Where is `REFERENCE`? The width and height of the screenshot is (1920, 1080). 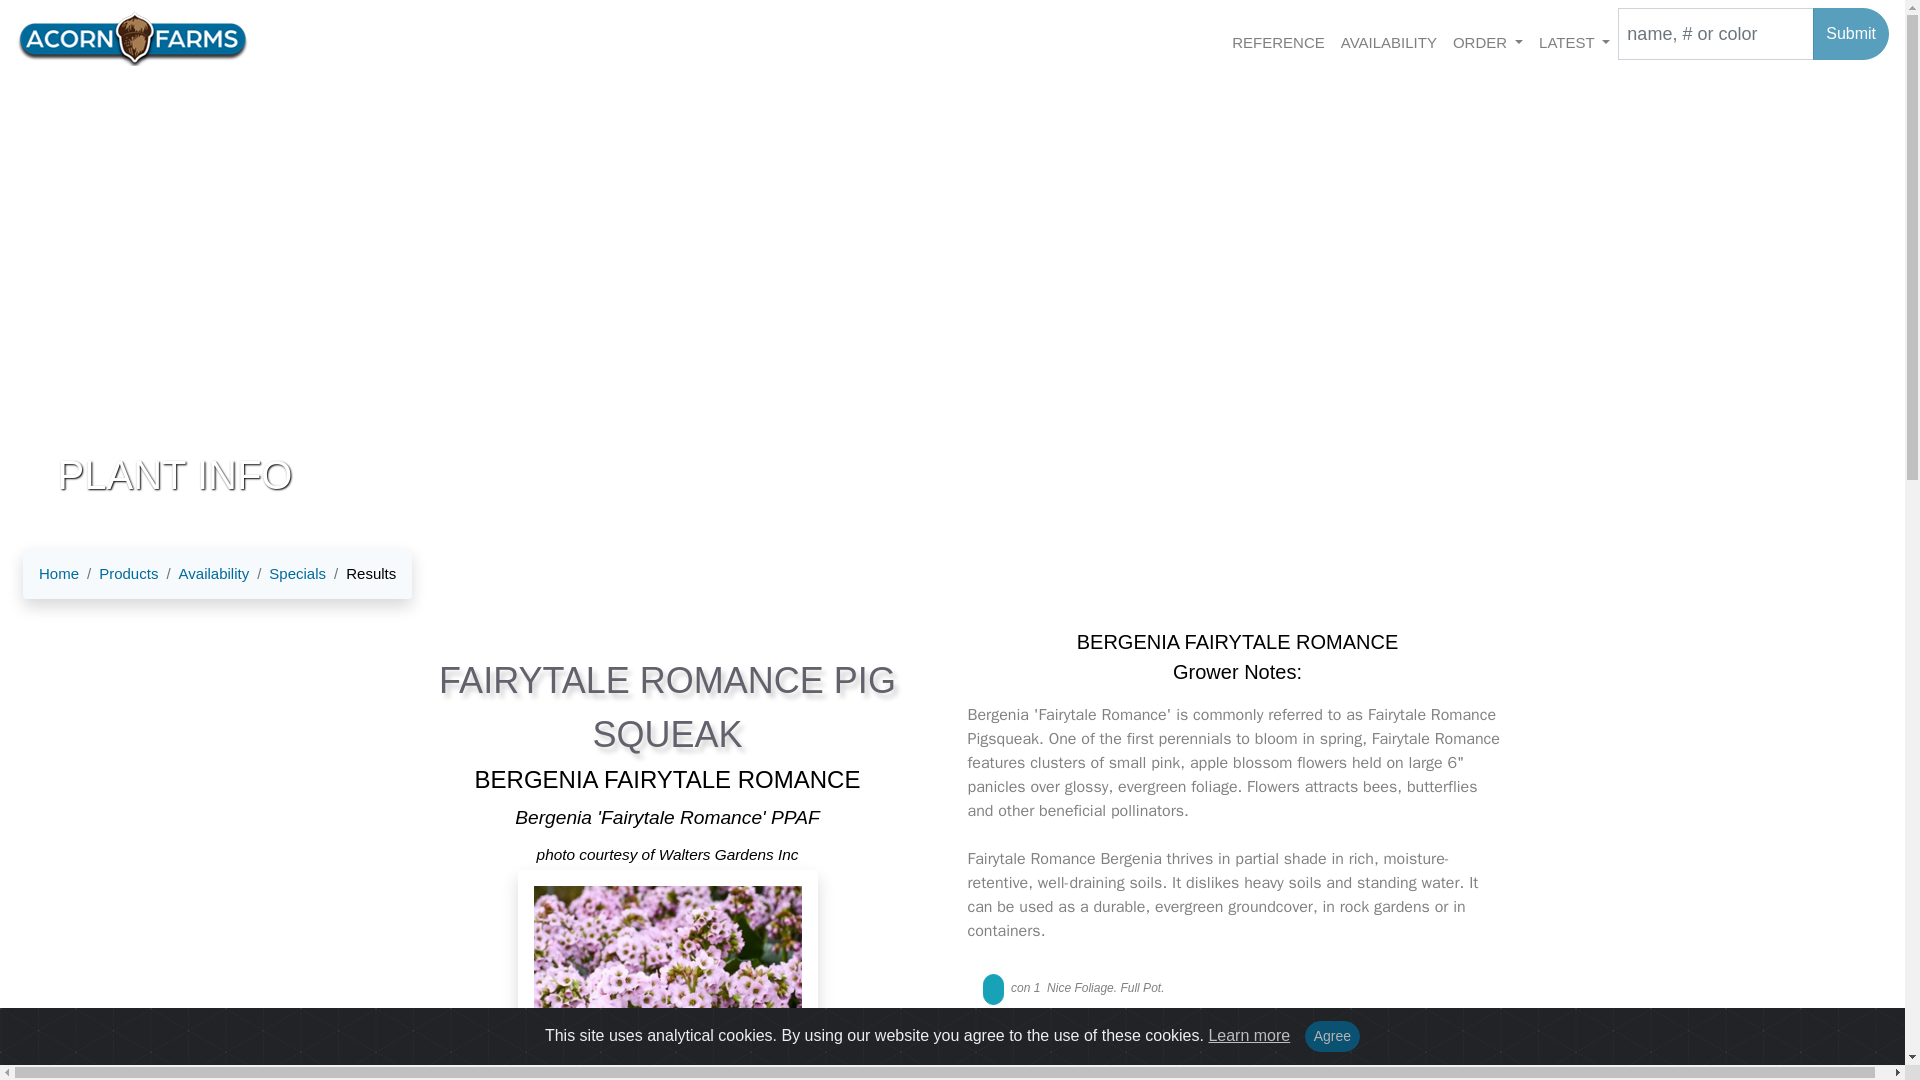
REFERENCE is located at coordinates (1278, 41).